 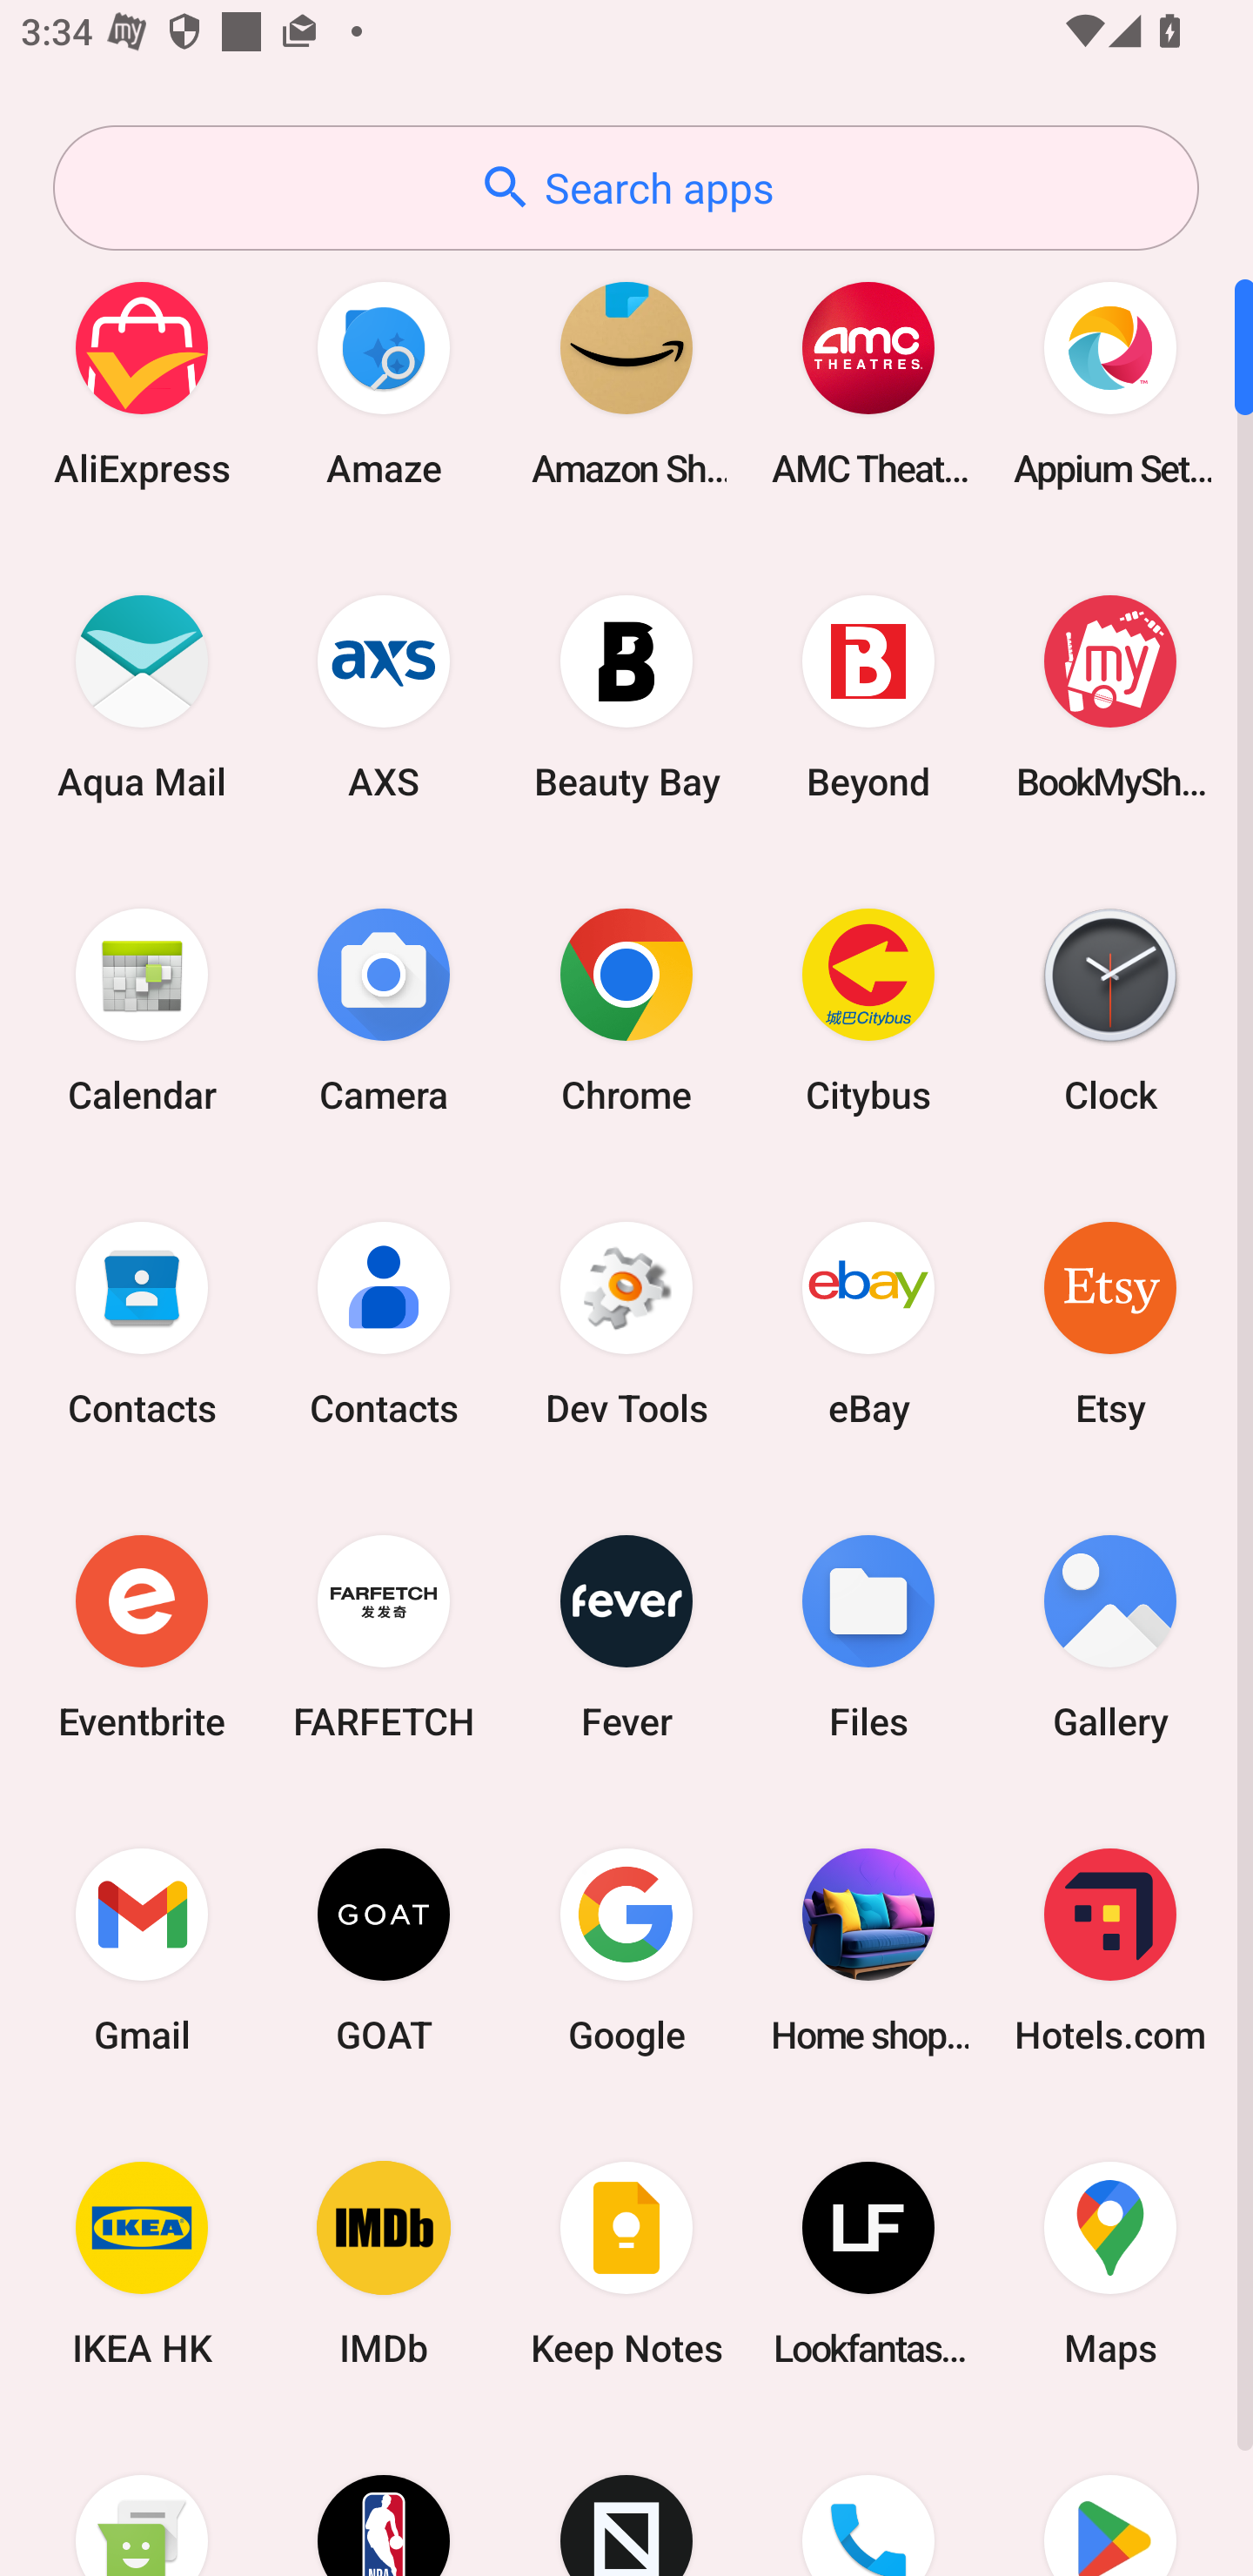 What do you see at coordinates (626, 383) in the screenshot?
I see `Amazon Shopping` at bounding box center [626, 383].